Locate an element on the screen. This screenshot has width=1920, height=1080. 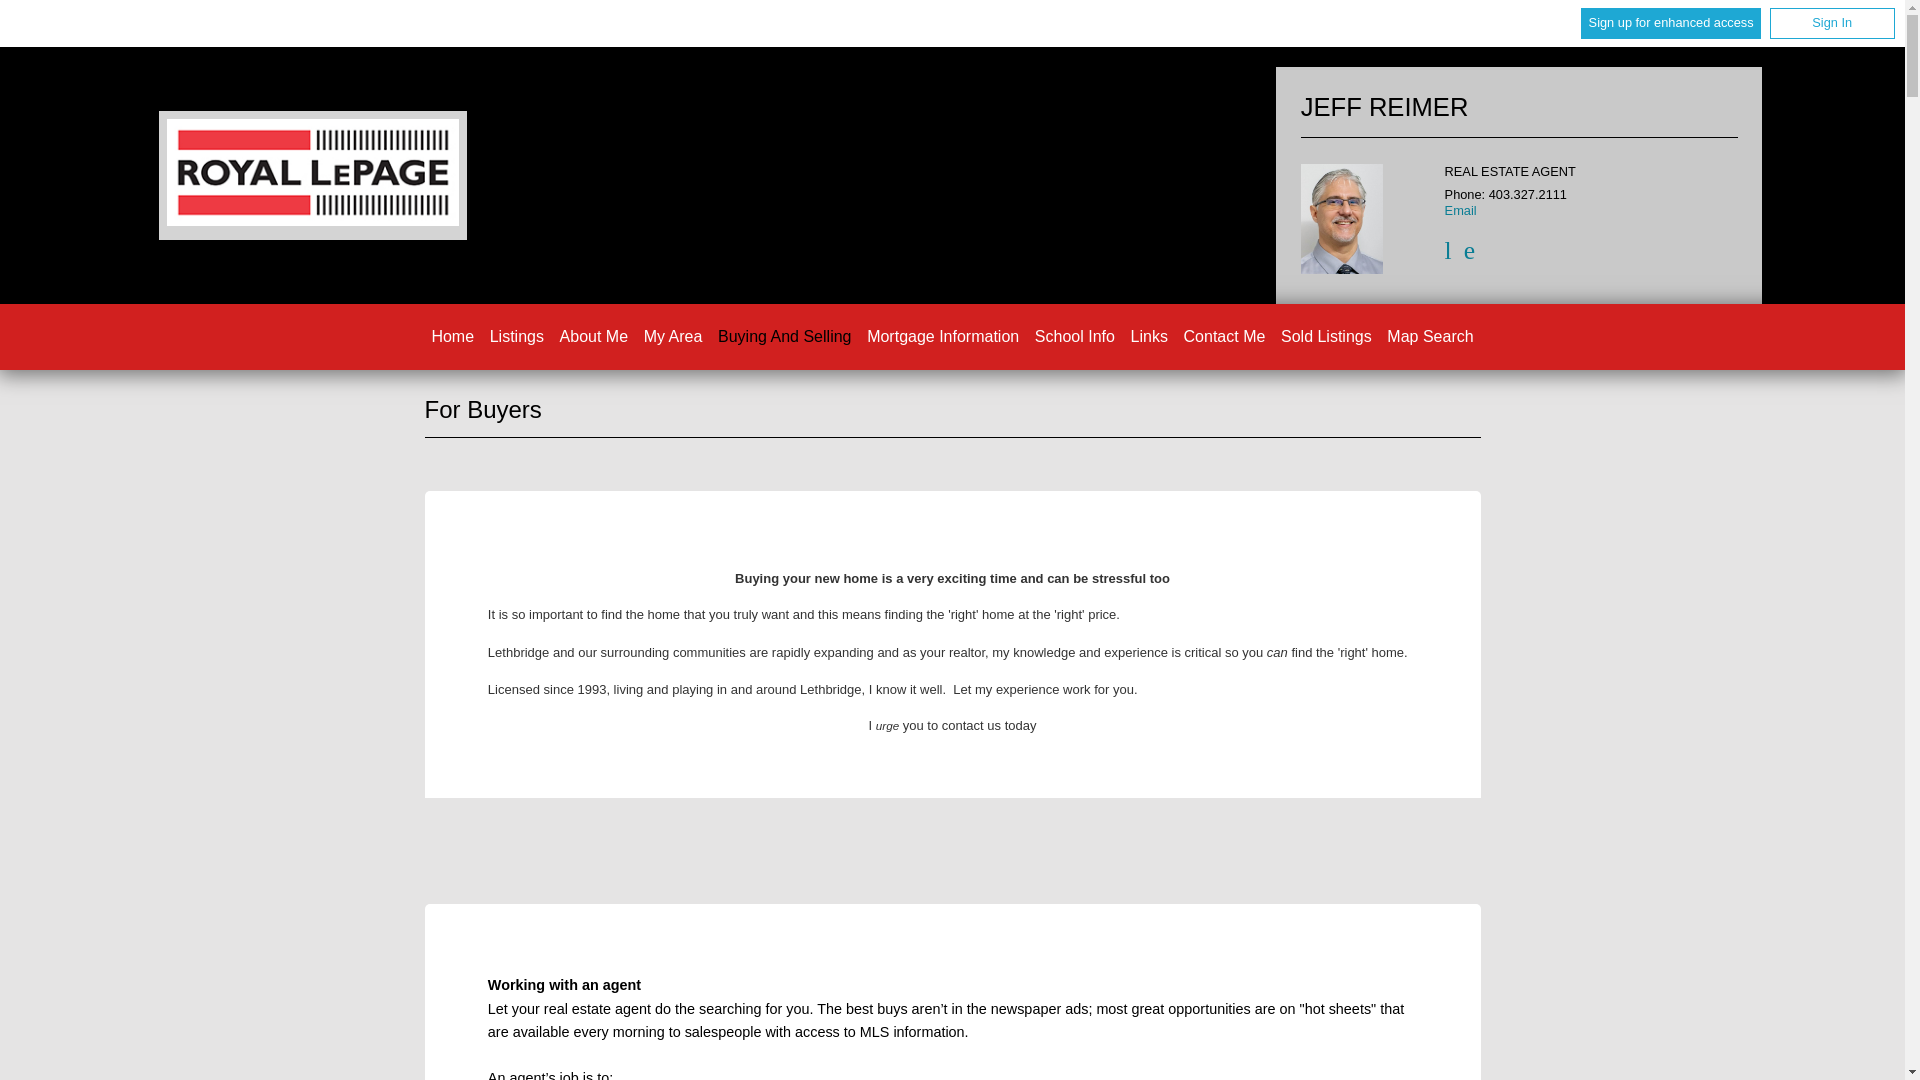
Listings is located at coordinates (516, 336).